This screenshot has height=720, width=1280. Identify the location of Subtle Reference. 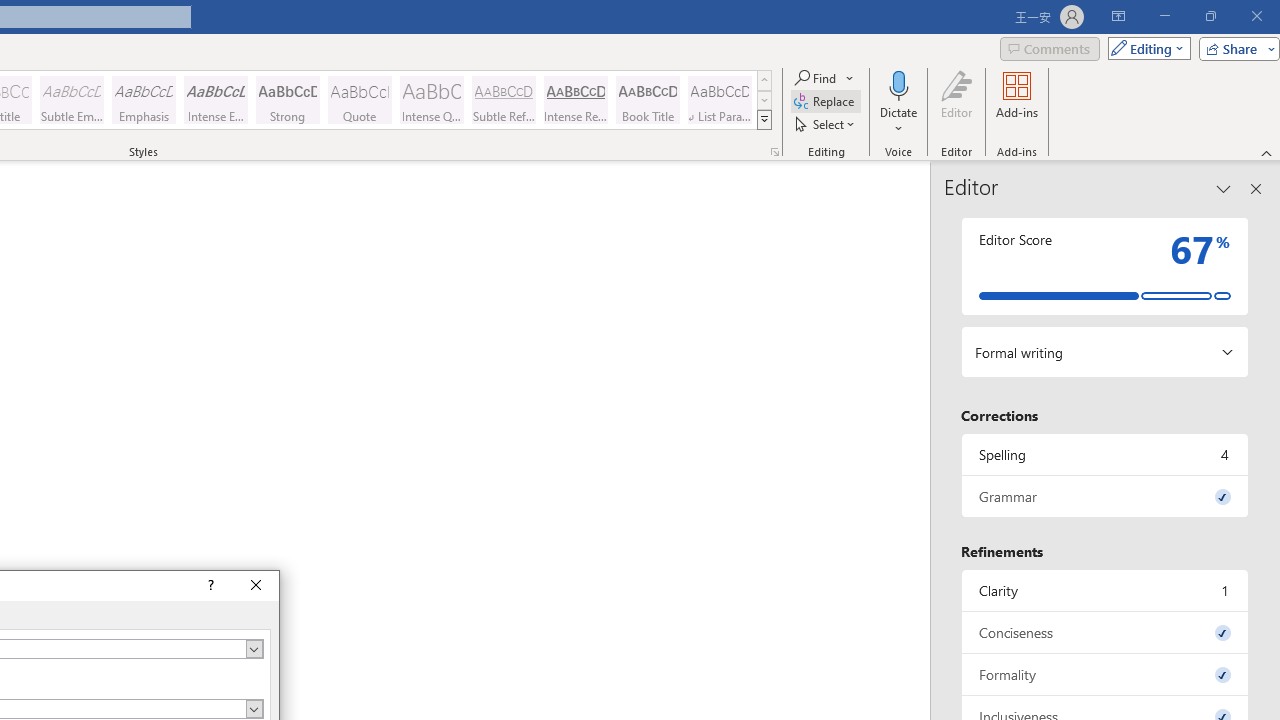
(504, 100).